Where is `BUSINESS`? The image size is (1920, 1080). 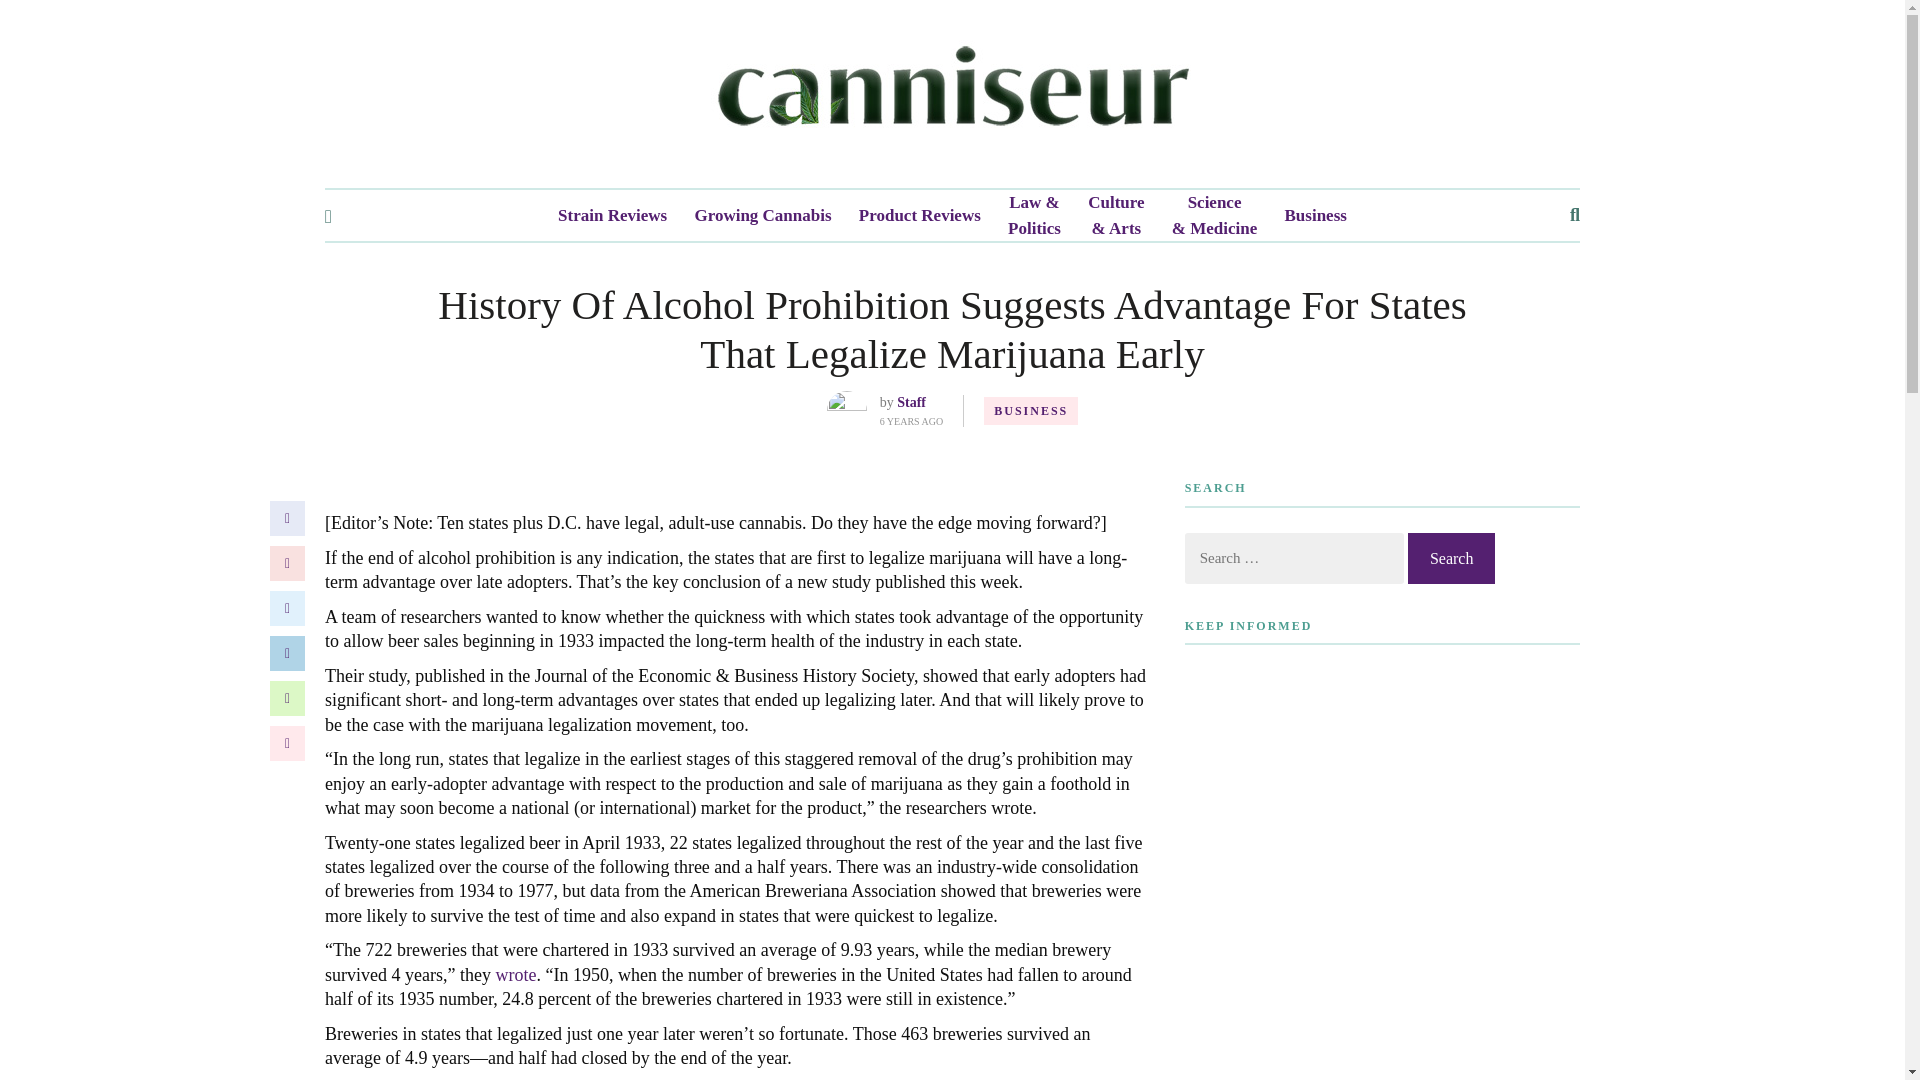
BUSINESS is located at coordinates (1030, 411).